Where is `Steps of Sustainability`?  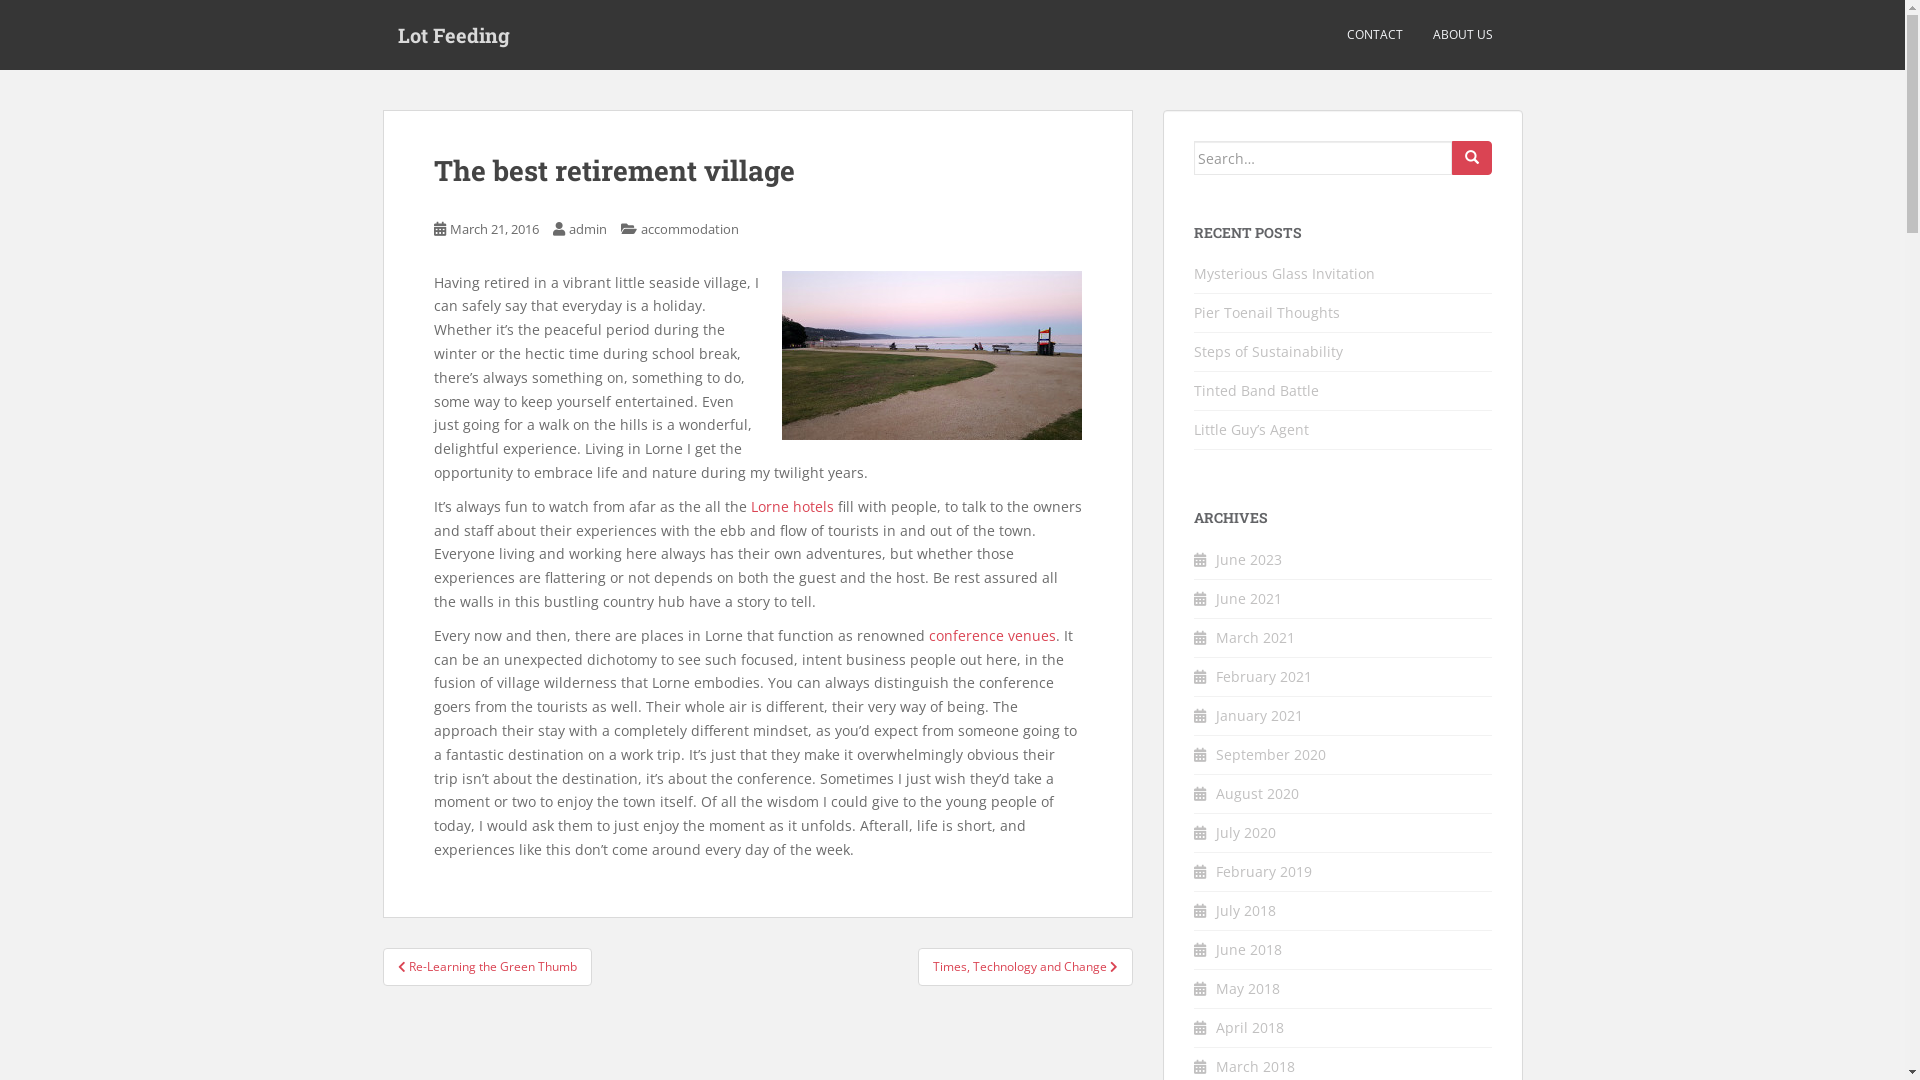 Steps of Sustainability is located at coordinates (1268, 352).